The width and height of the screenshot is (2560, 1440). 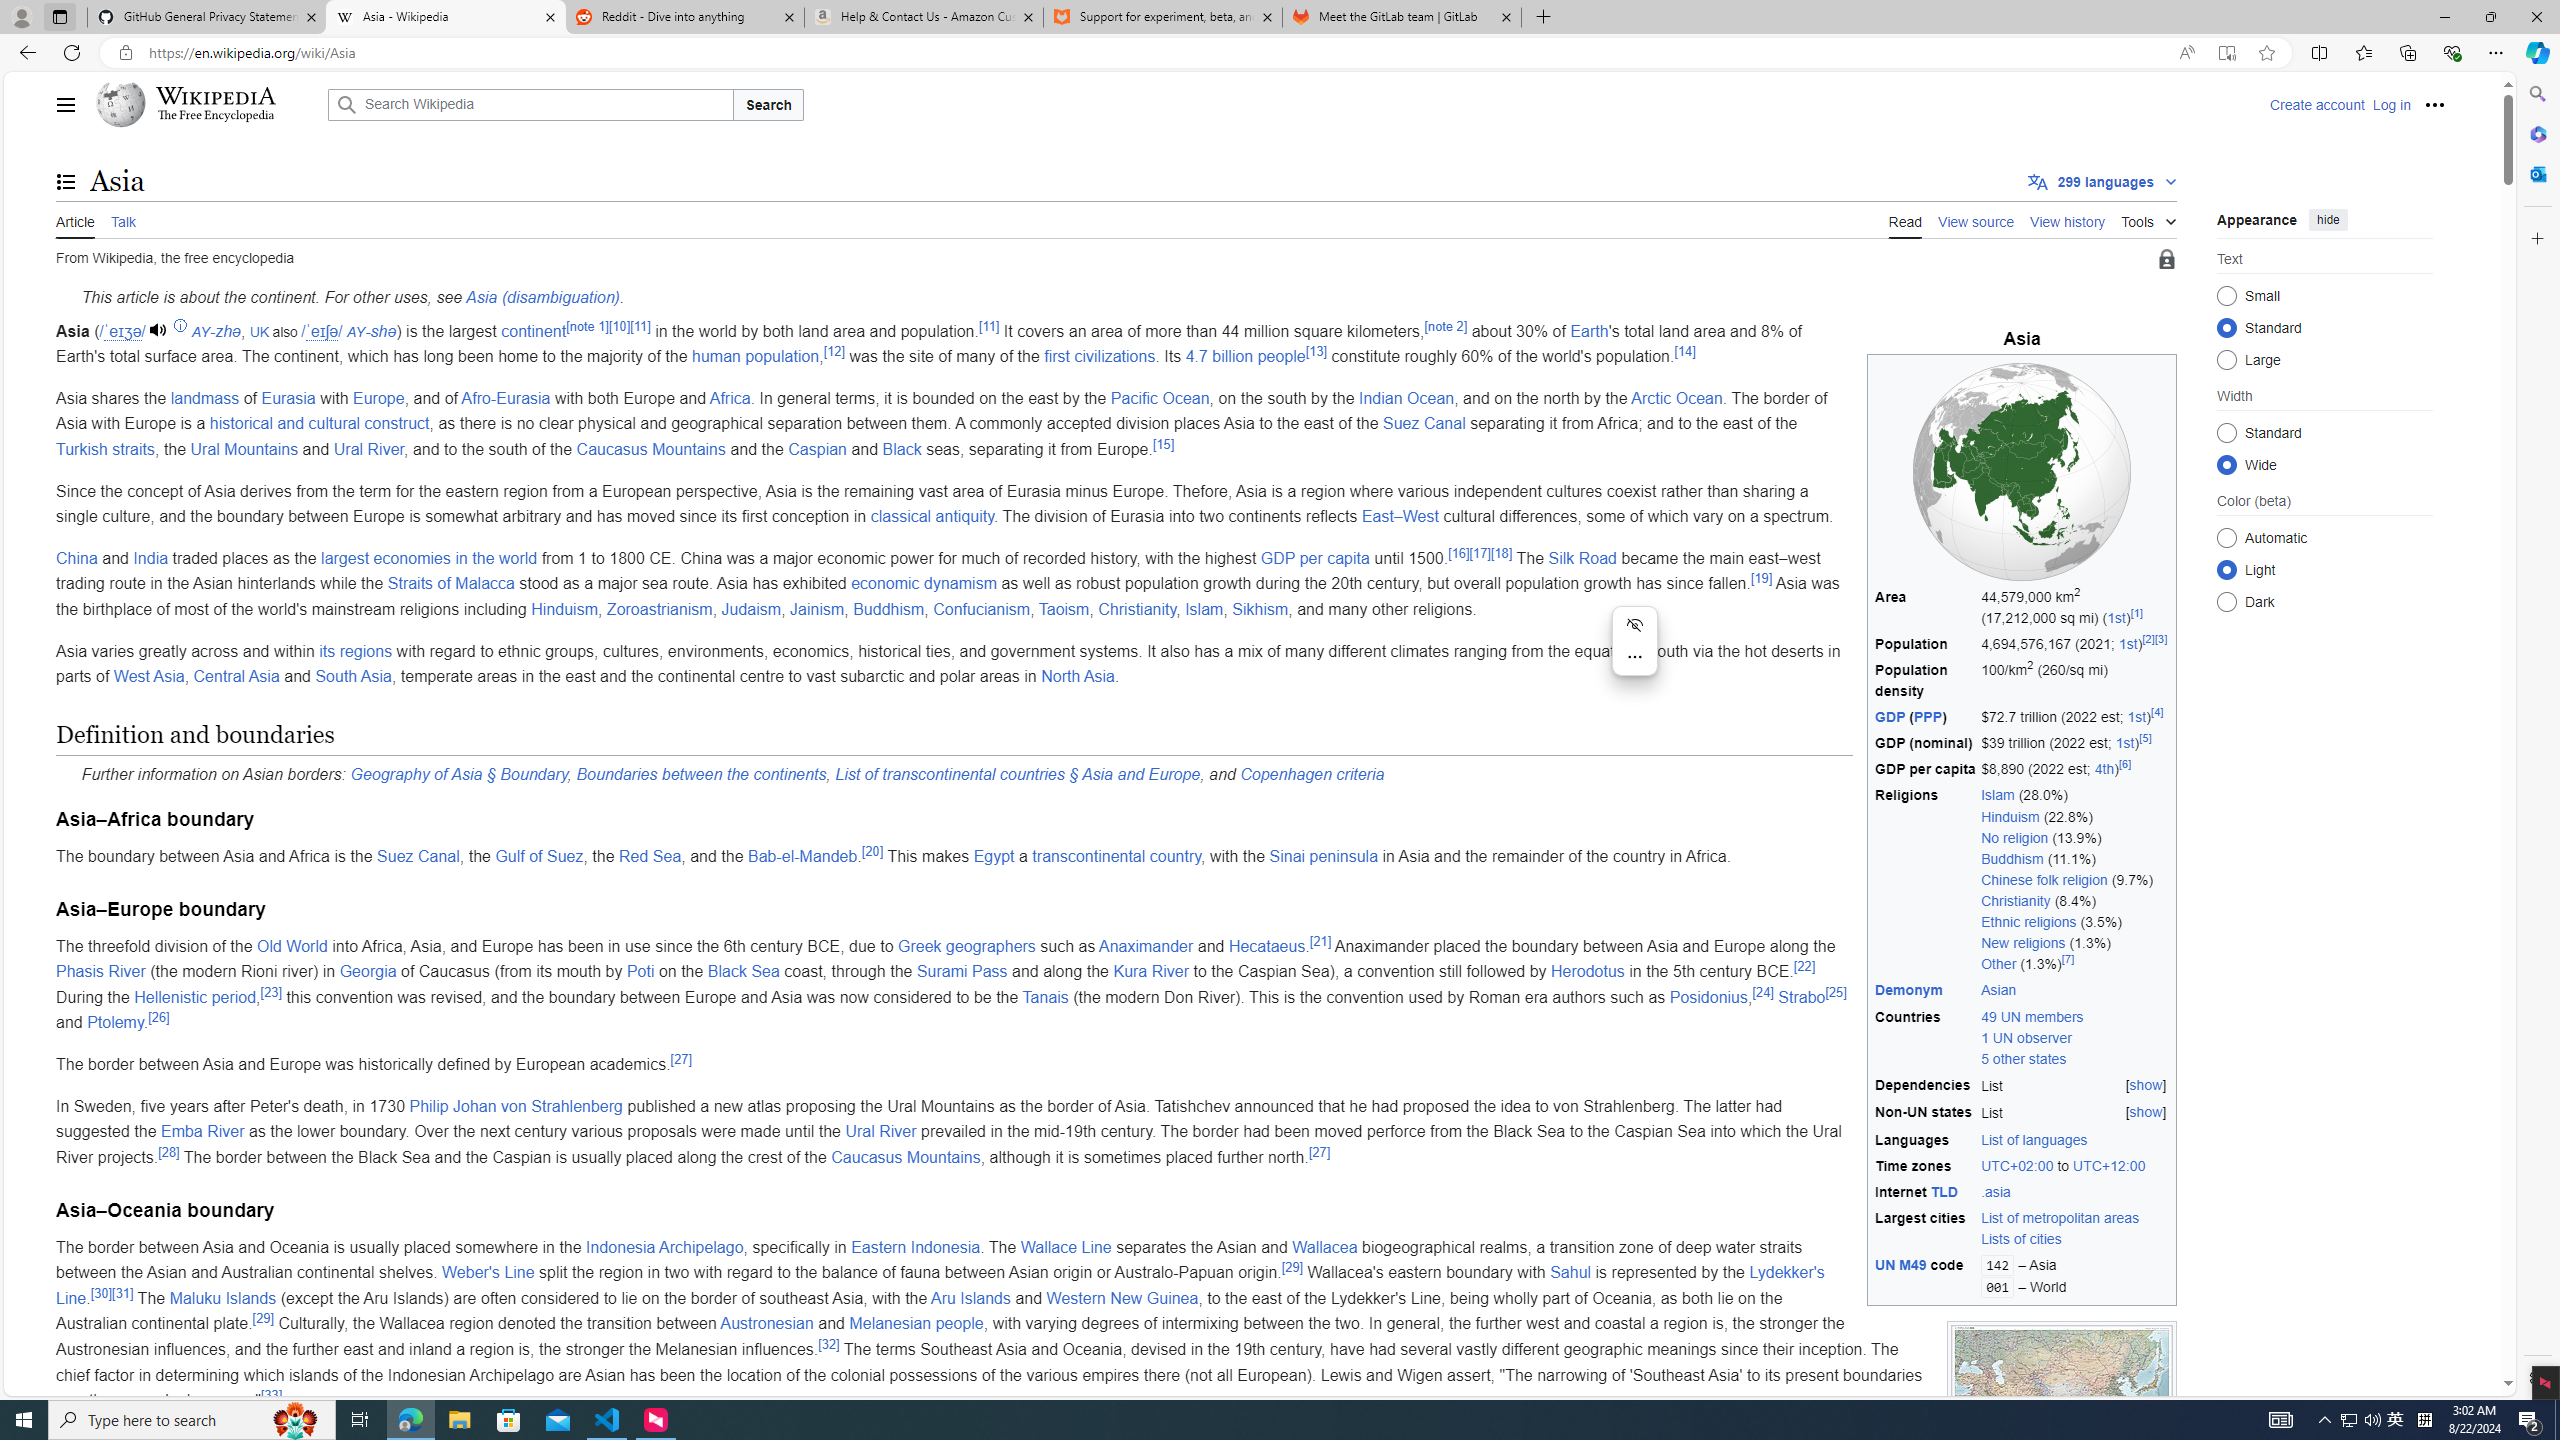 I want to click on GDP per capita, so click(x=1926, y=769).